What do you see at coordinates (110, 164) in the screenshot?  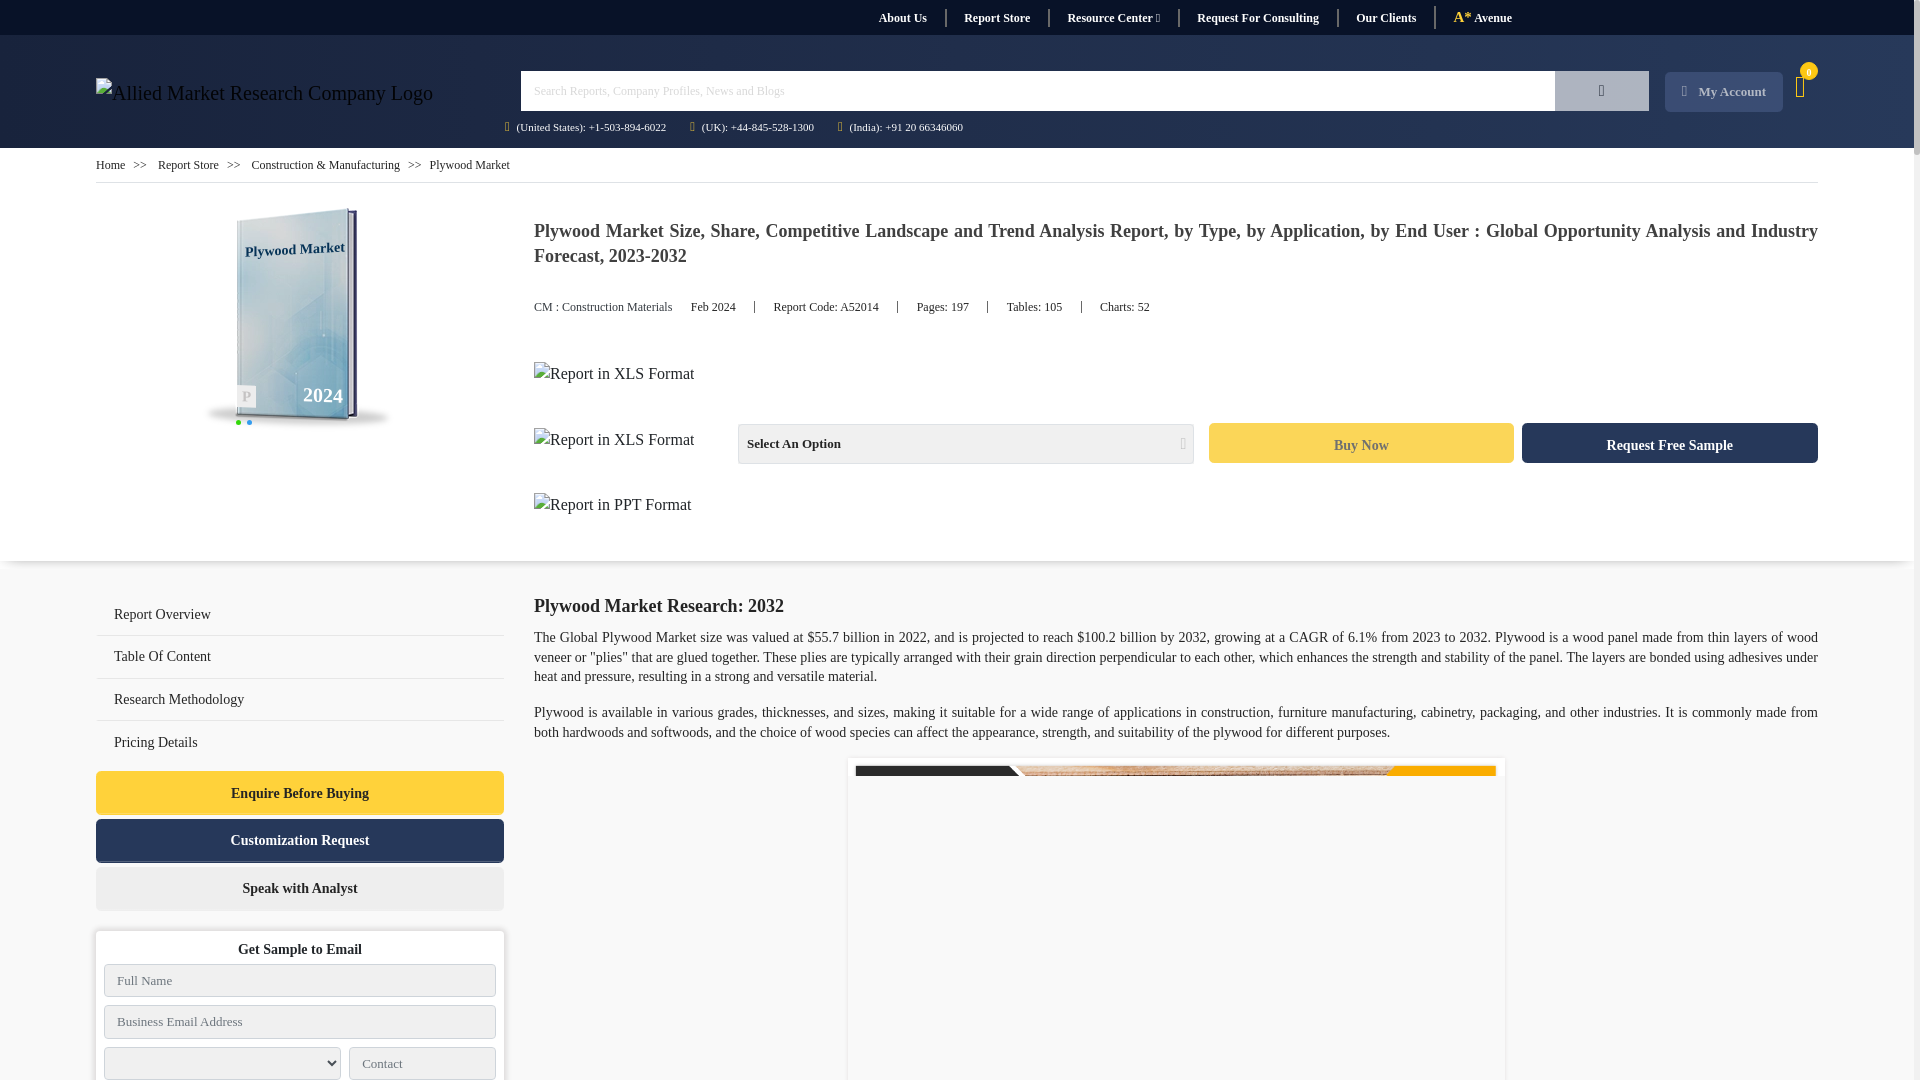 I see `Home` at bounding box center [110, 164].